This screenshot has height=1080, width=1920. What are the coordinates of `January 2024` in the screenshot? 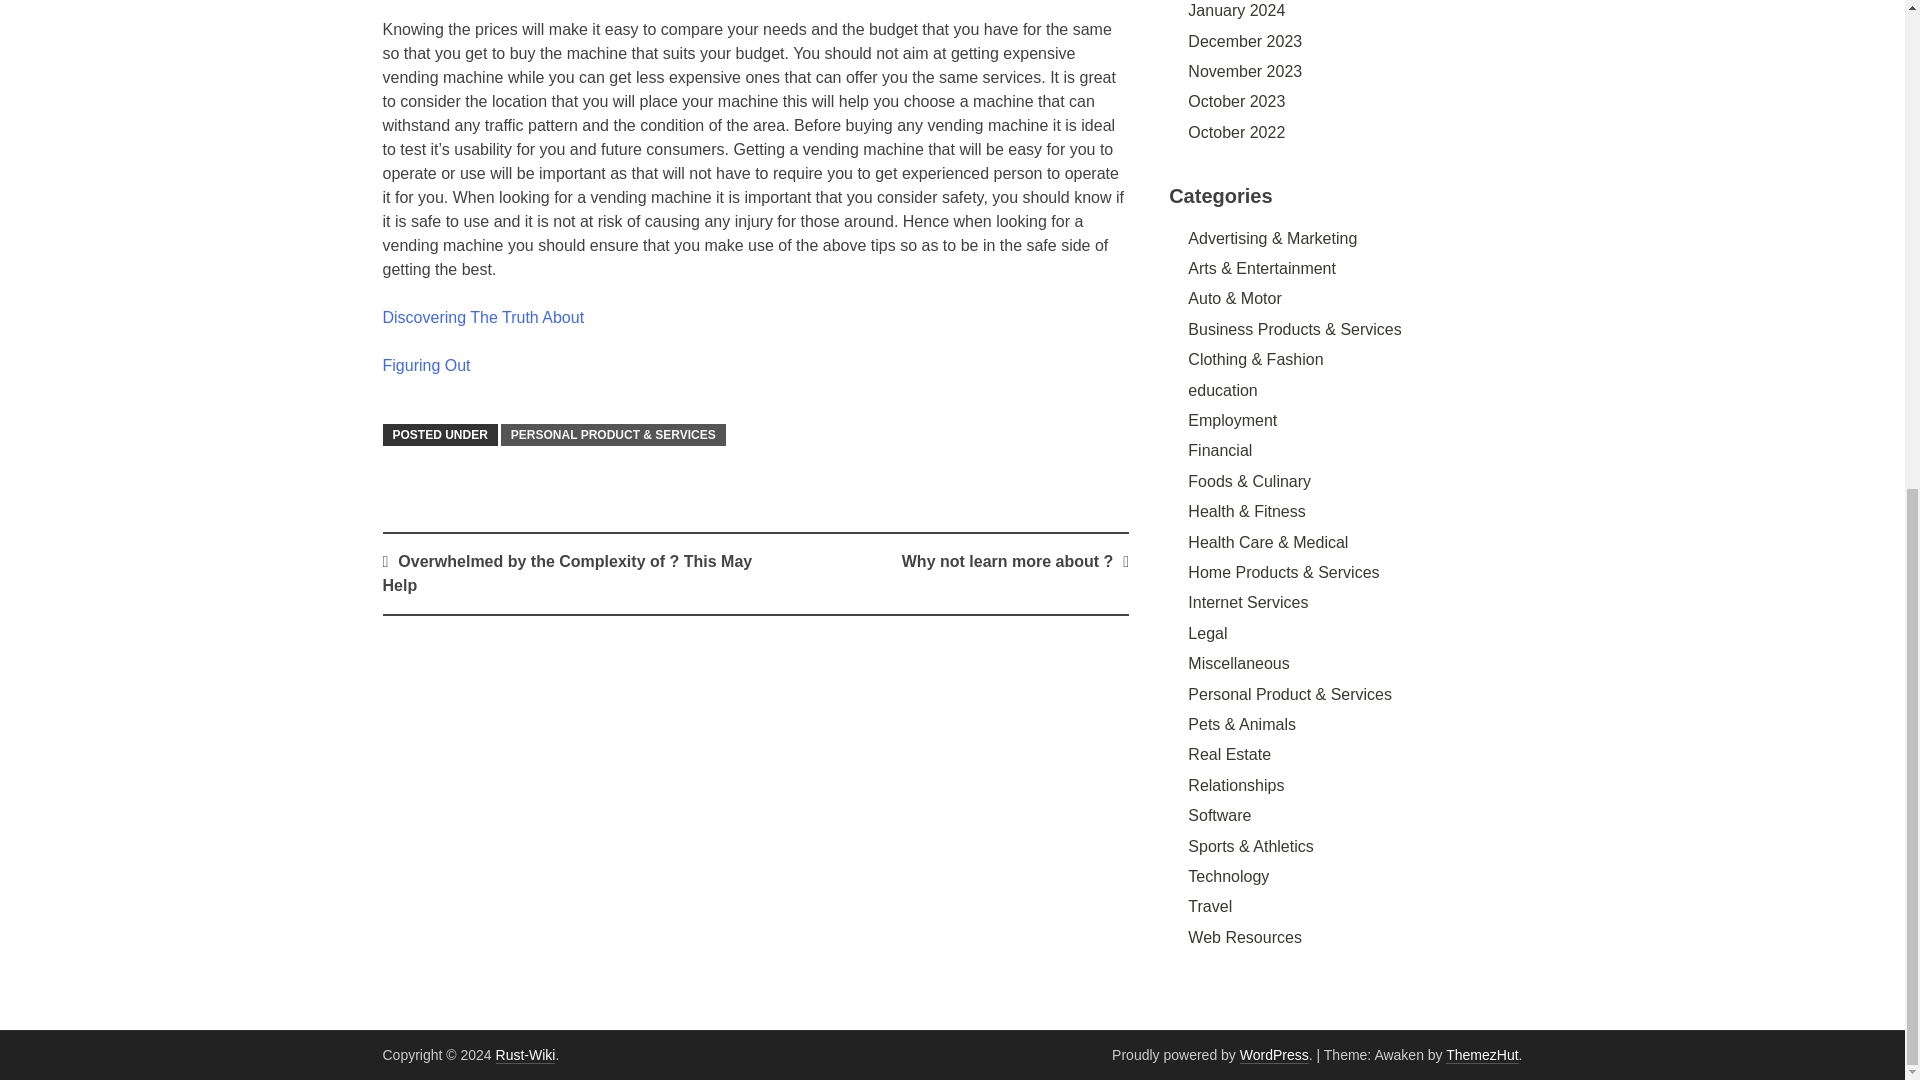 It's located at (1236, 10).